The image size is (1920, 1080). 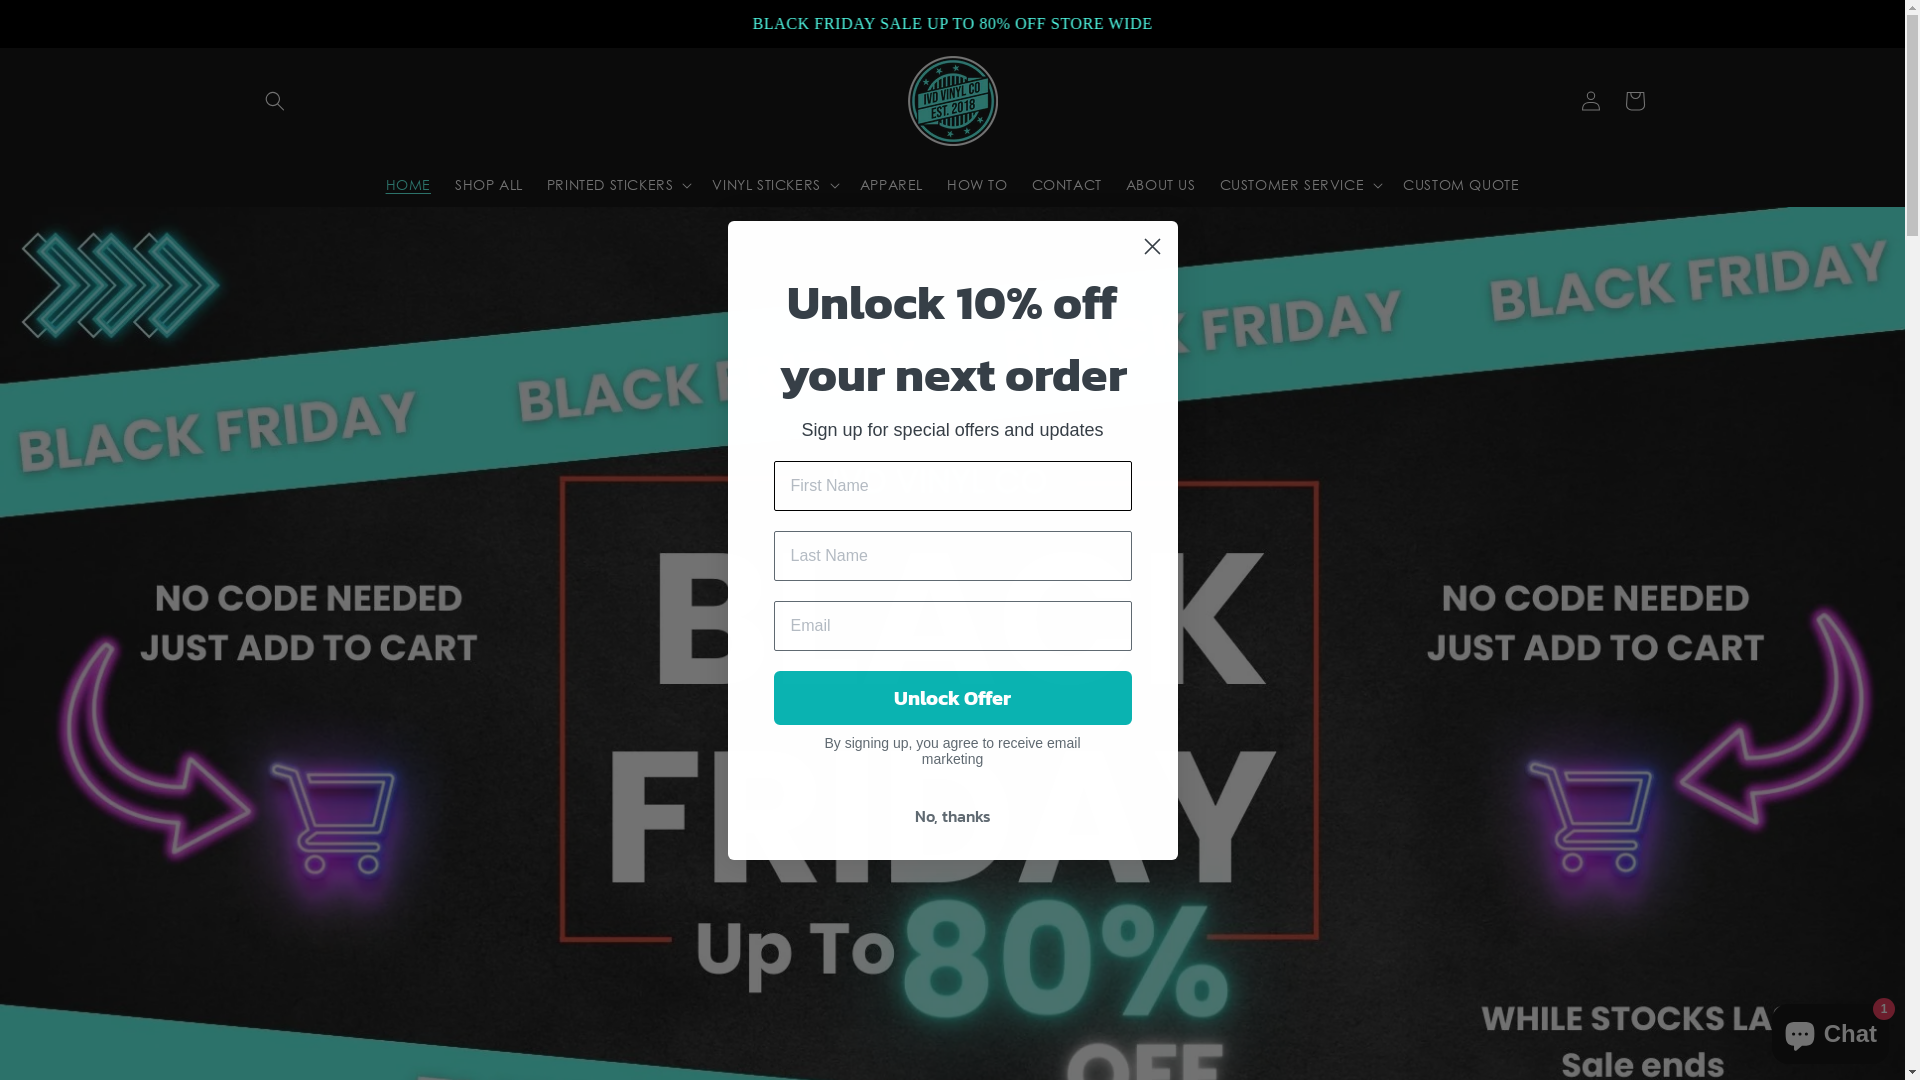 I want to click on ABOUT US, so click(x=1161, y=185).